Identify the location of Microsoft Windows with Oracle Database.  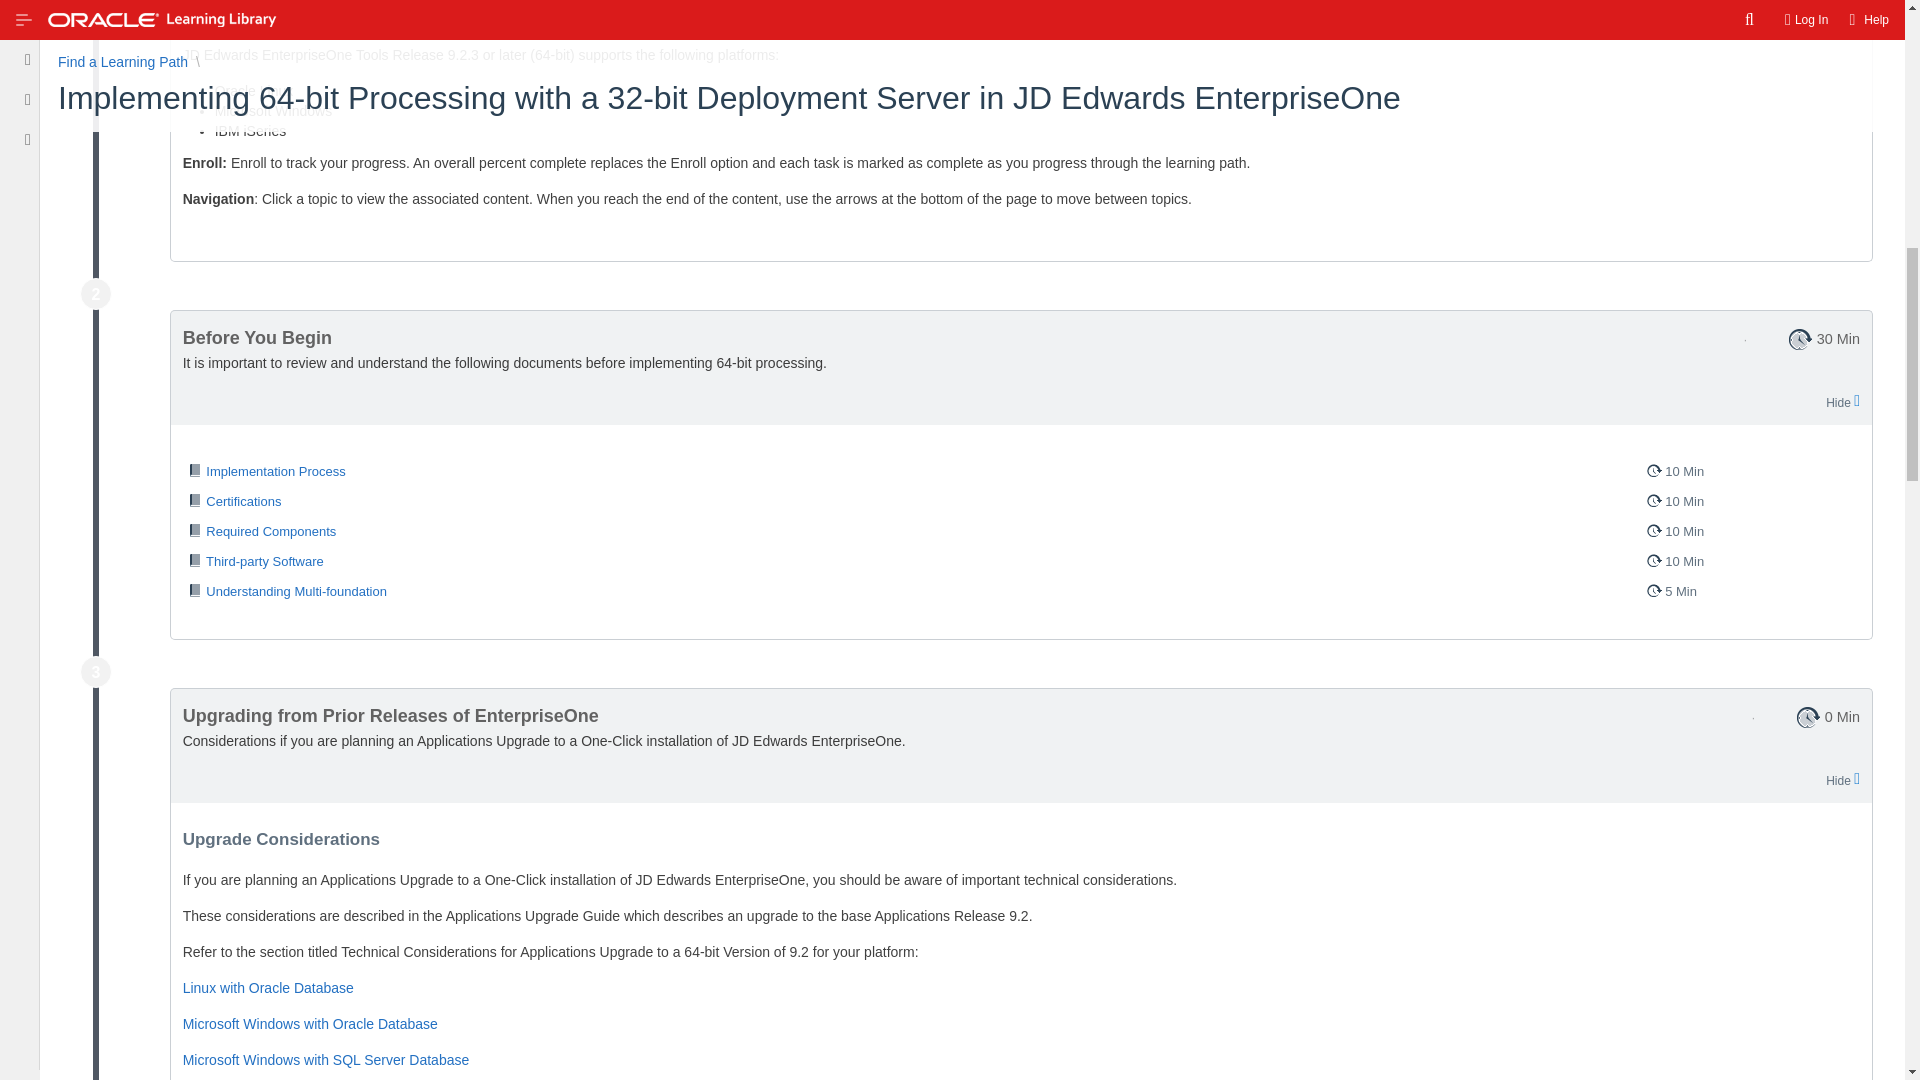
(310, 1024).